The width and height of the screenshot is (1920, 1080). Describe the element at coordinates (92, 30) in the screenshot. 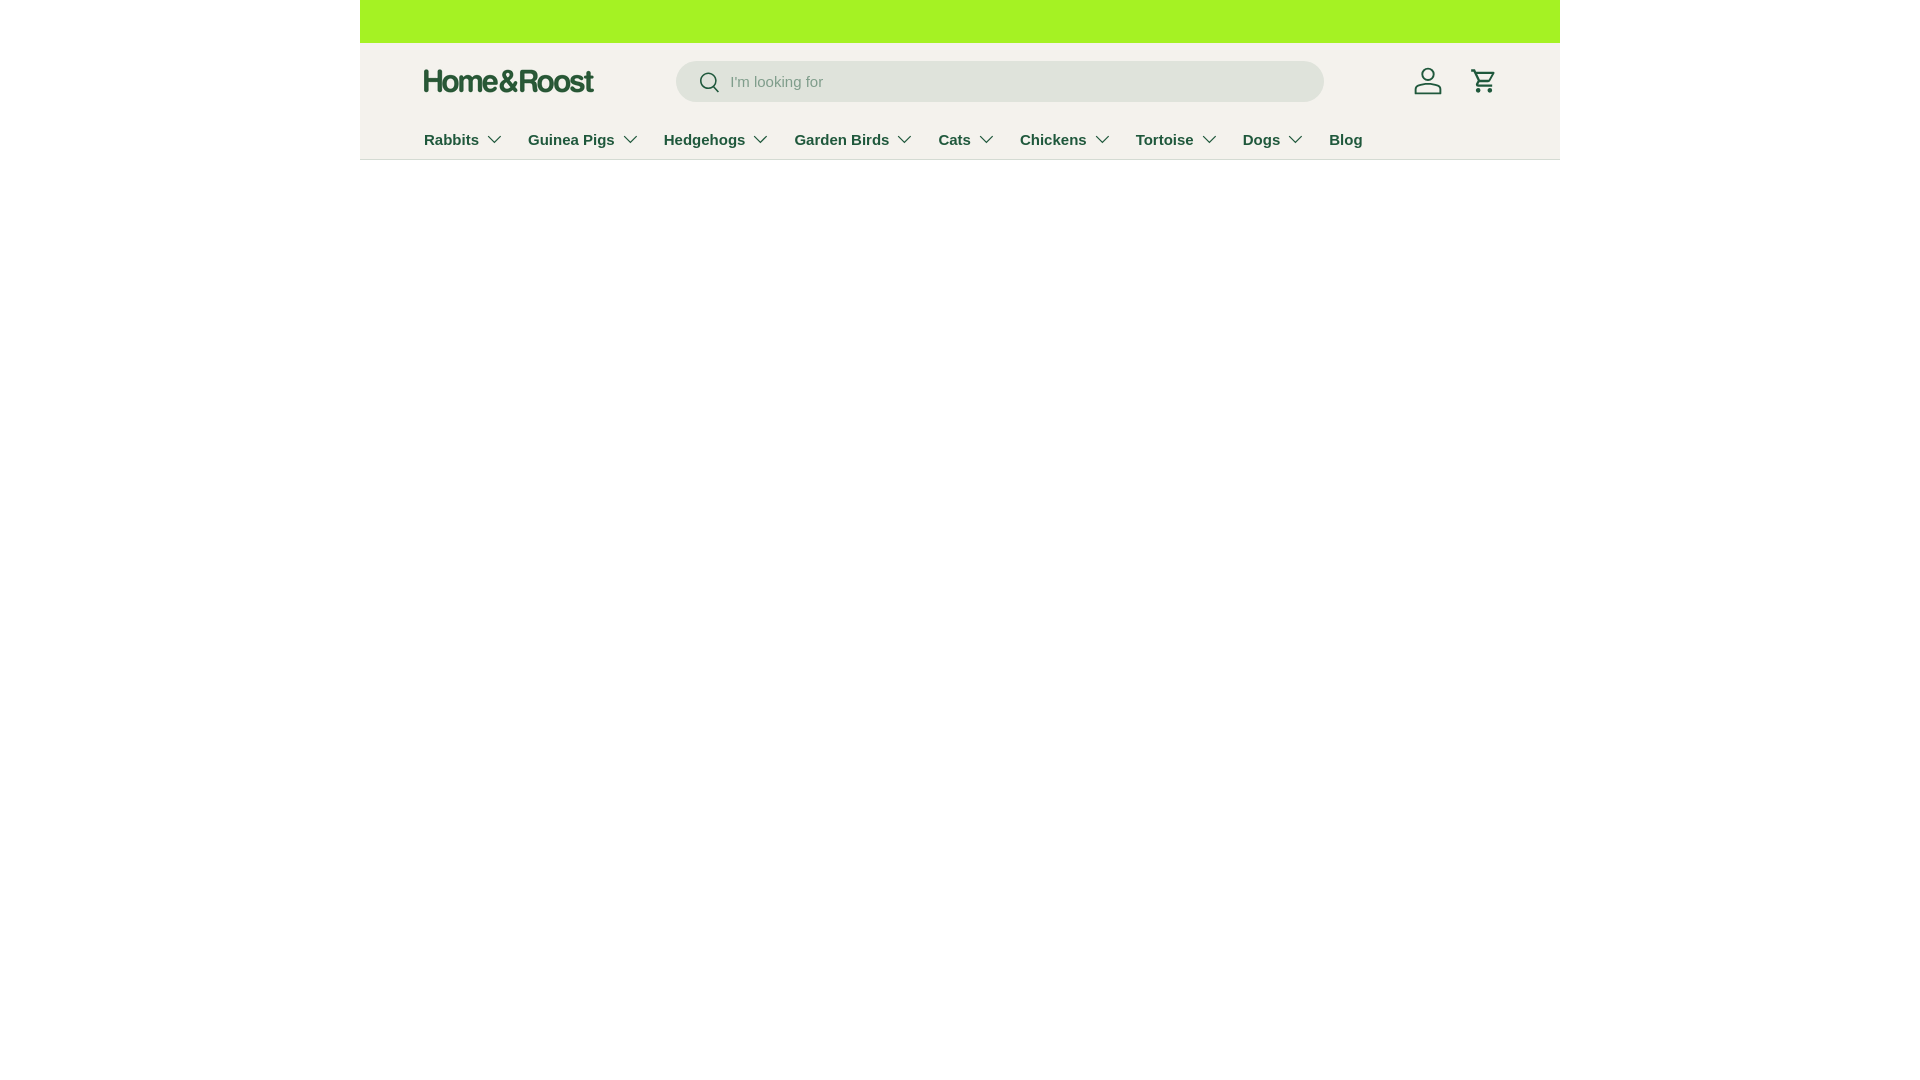

I see `Skip to content` at that location.